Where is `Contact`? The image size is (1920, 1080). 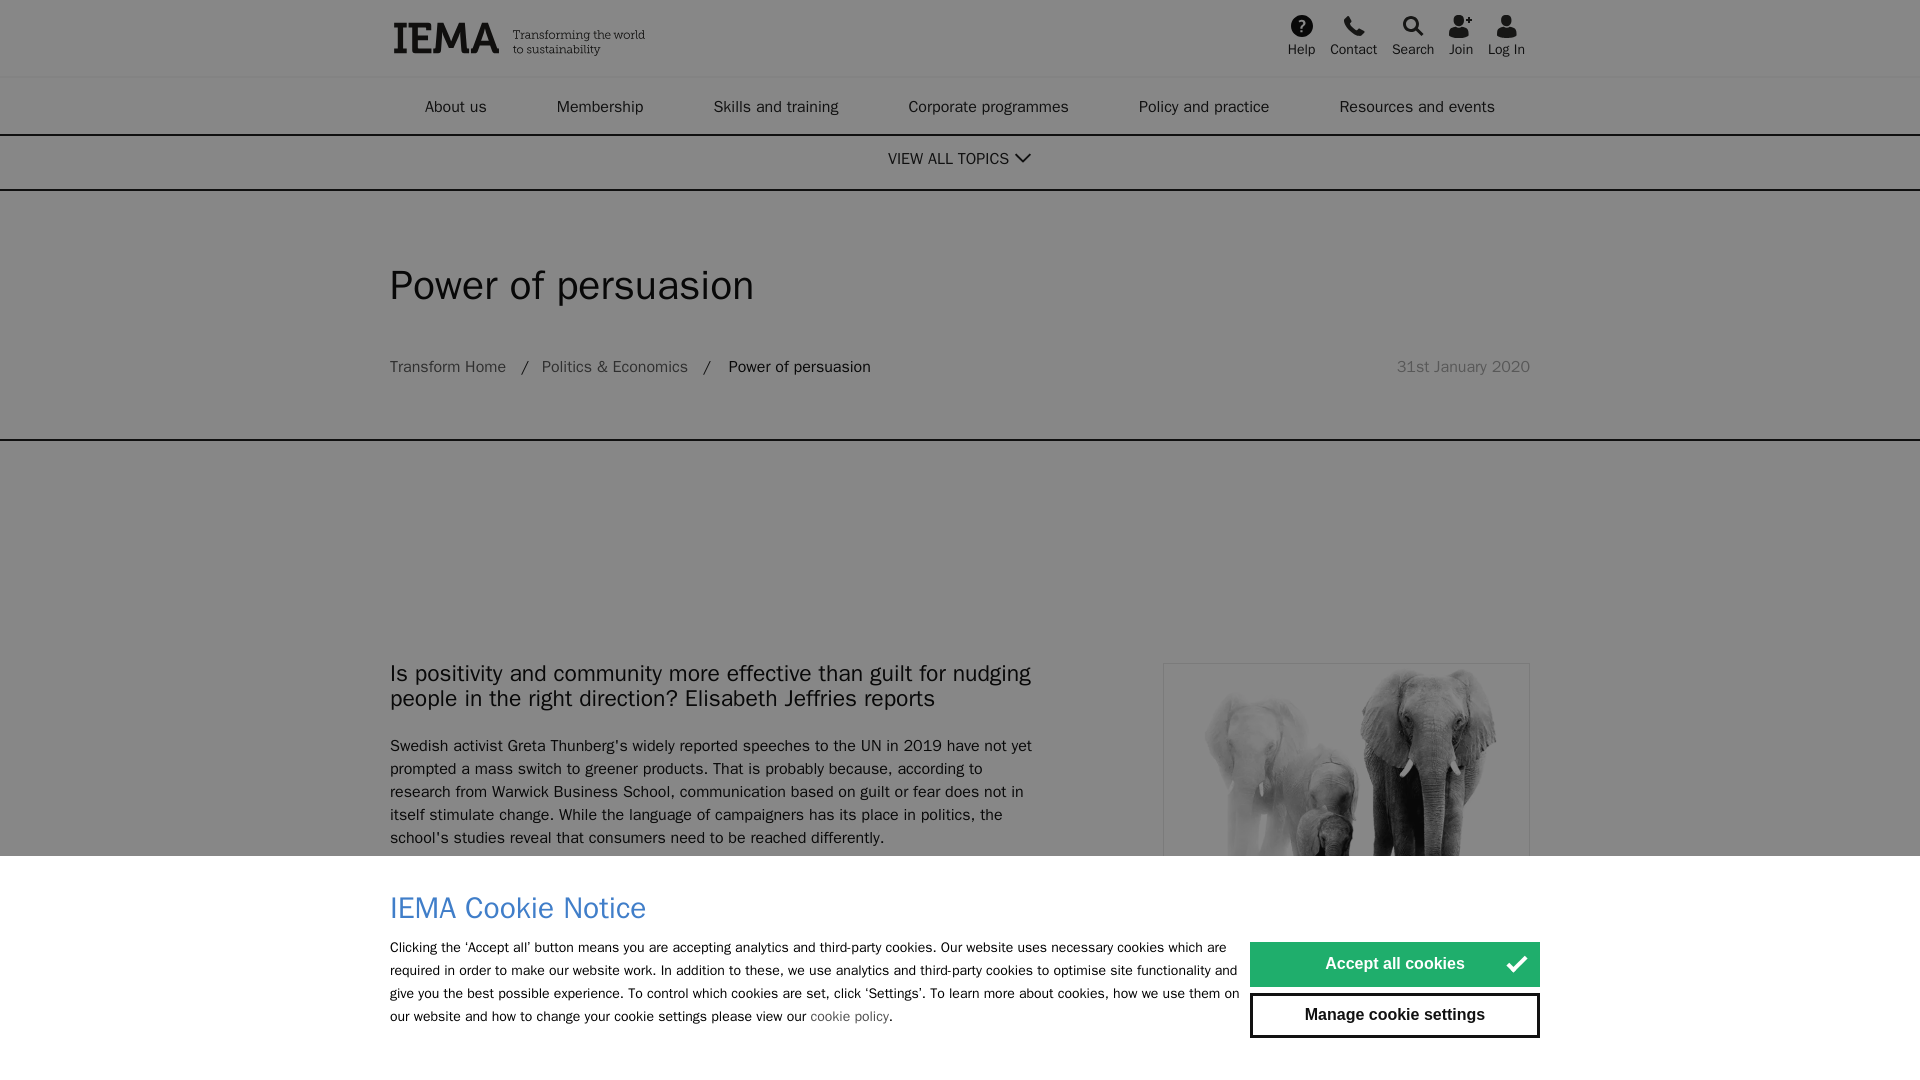
Contact is located at coordinates (1353, 34).